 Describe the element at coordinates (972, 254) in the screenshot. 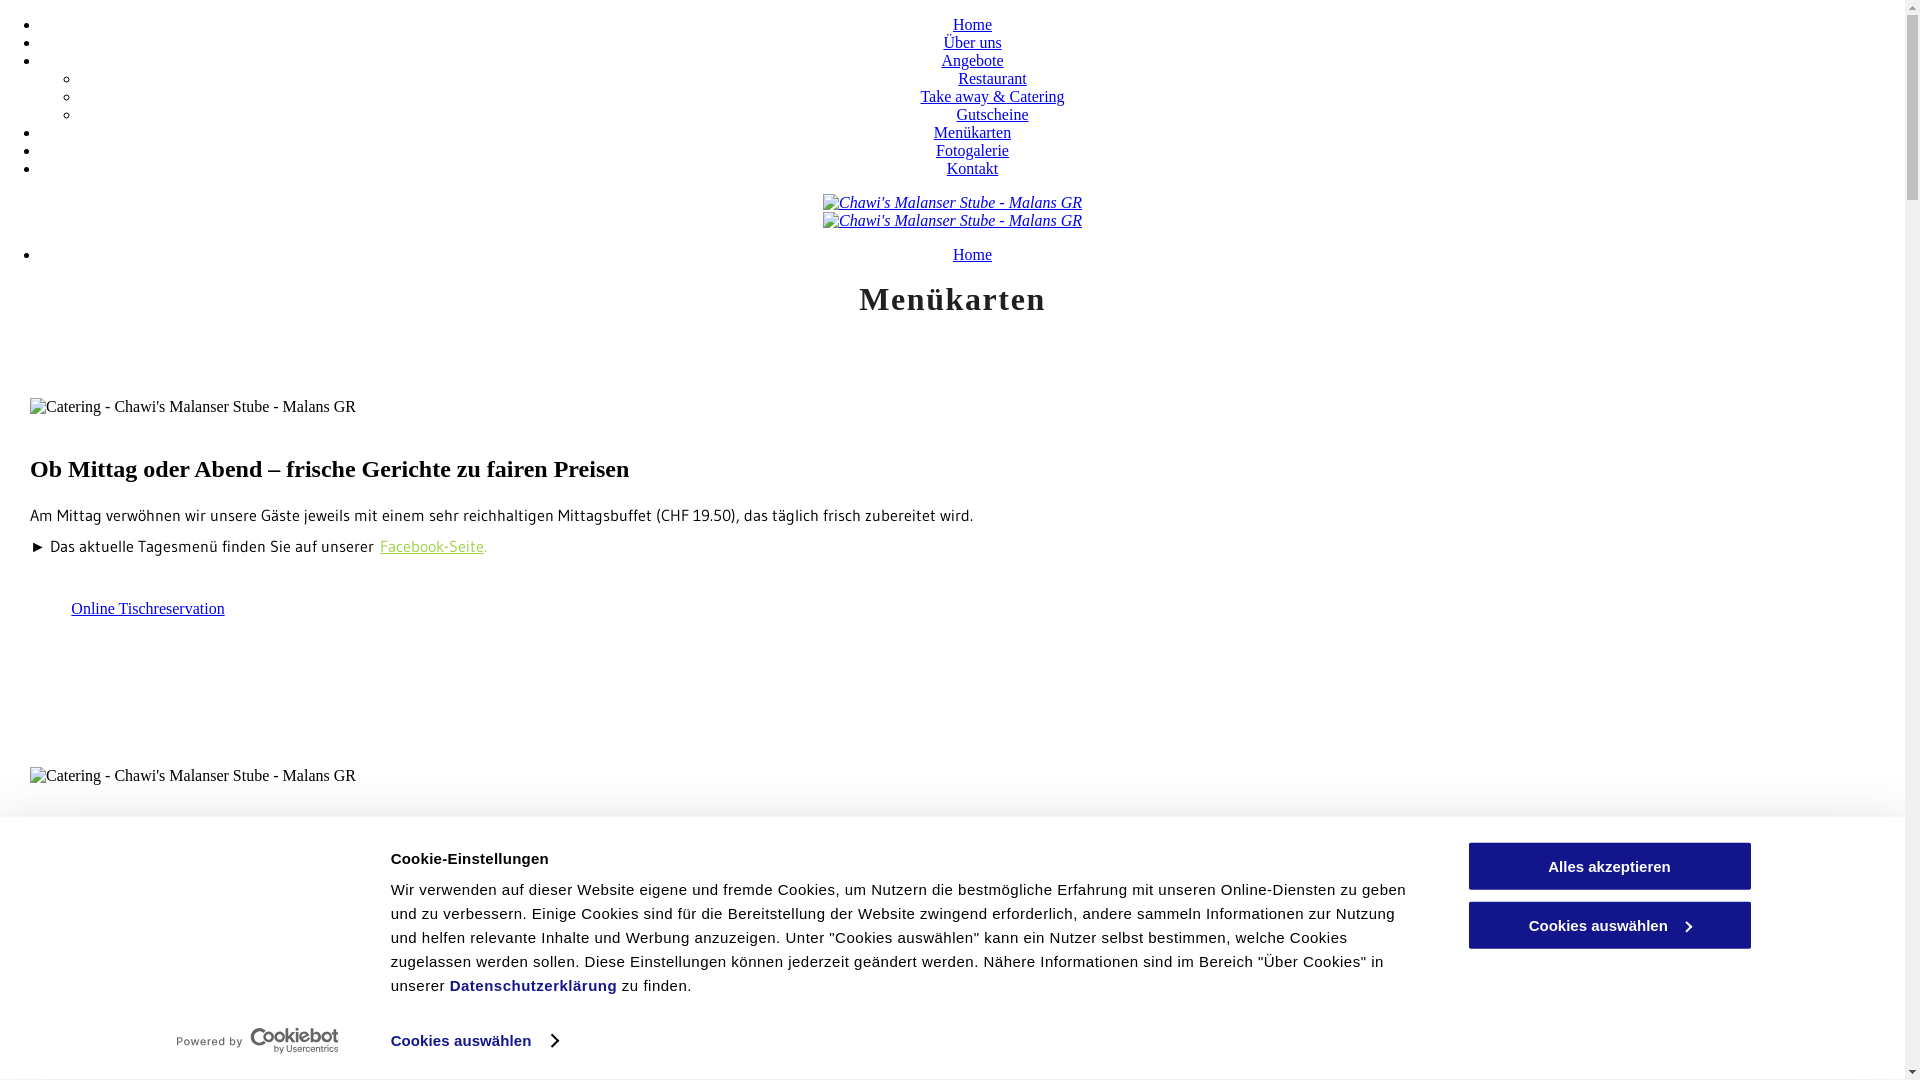

I see `Home` at that location.